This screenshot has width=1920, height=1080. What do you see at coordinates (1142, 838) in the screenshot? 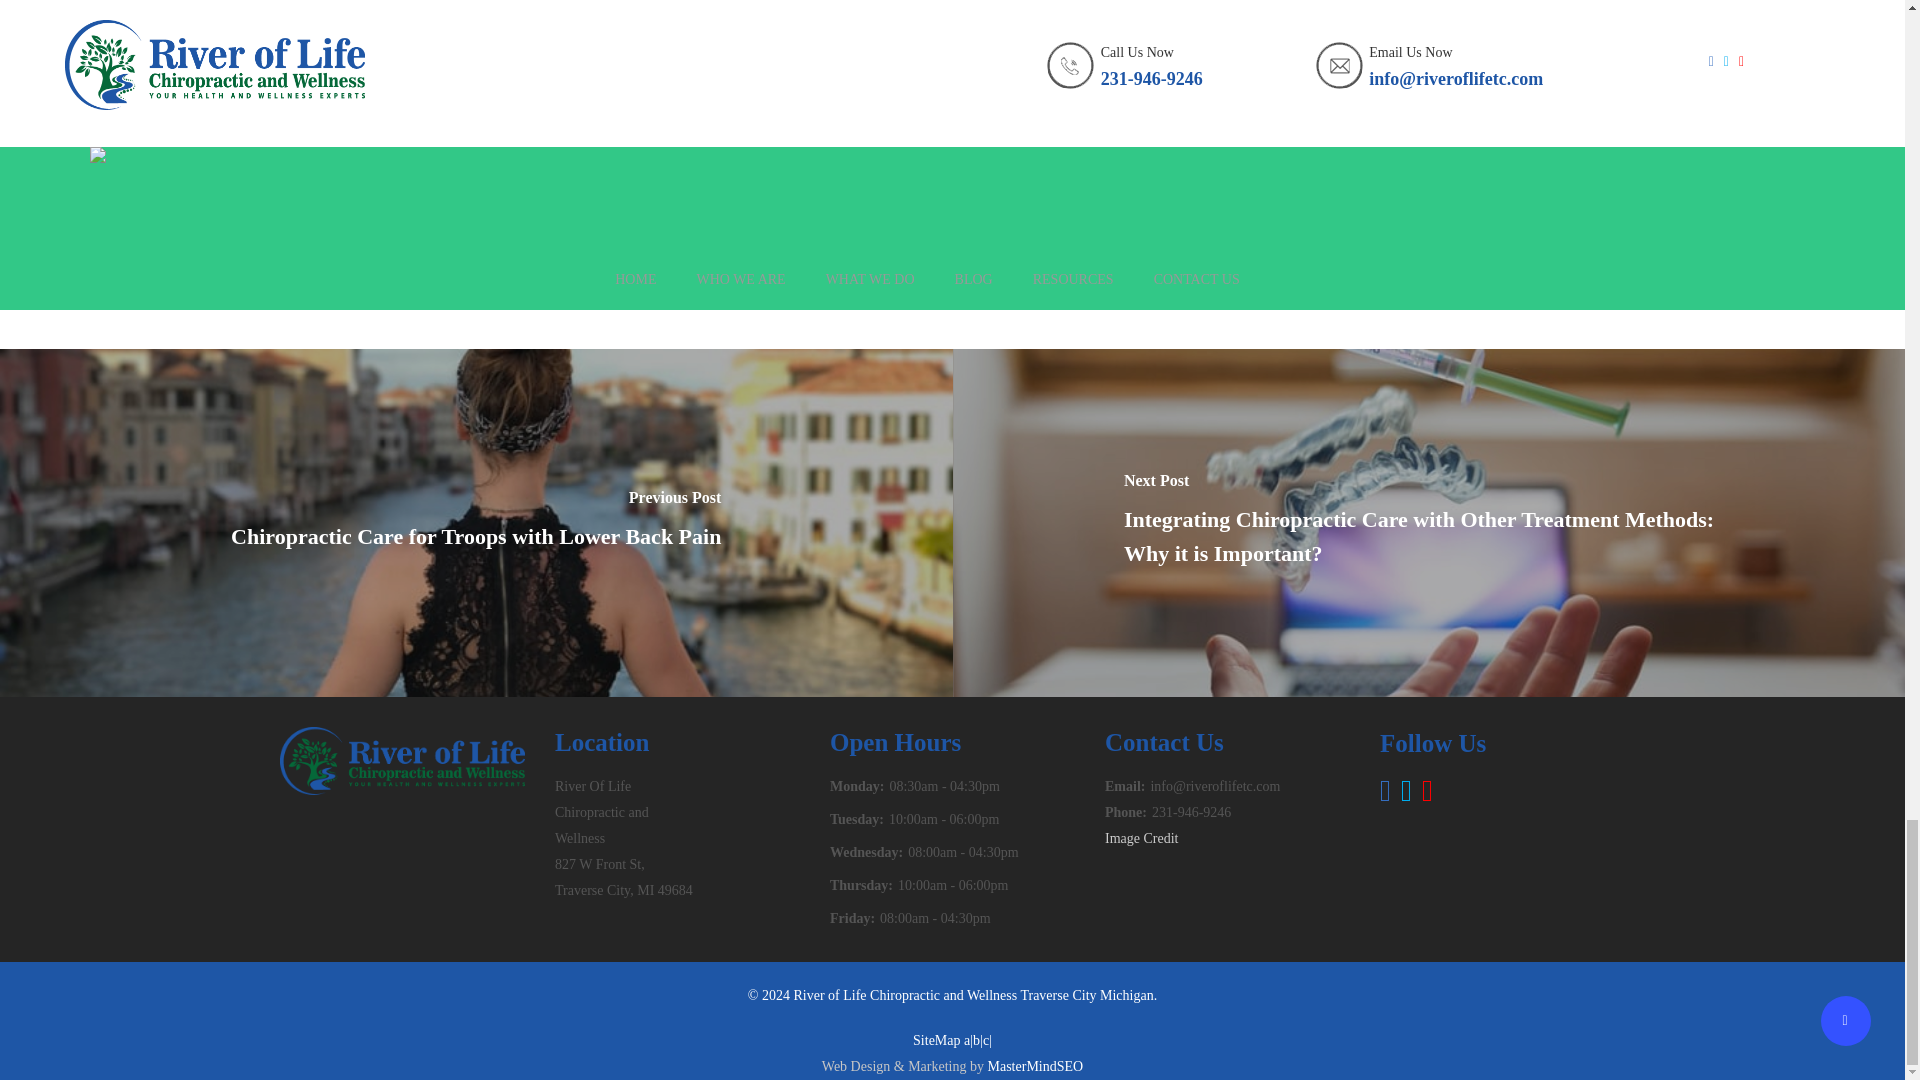
I see `Image Credit` at bounding box center [1142, 838].